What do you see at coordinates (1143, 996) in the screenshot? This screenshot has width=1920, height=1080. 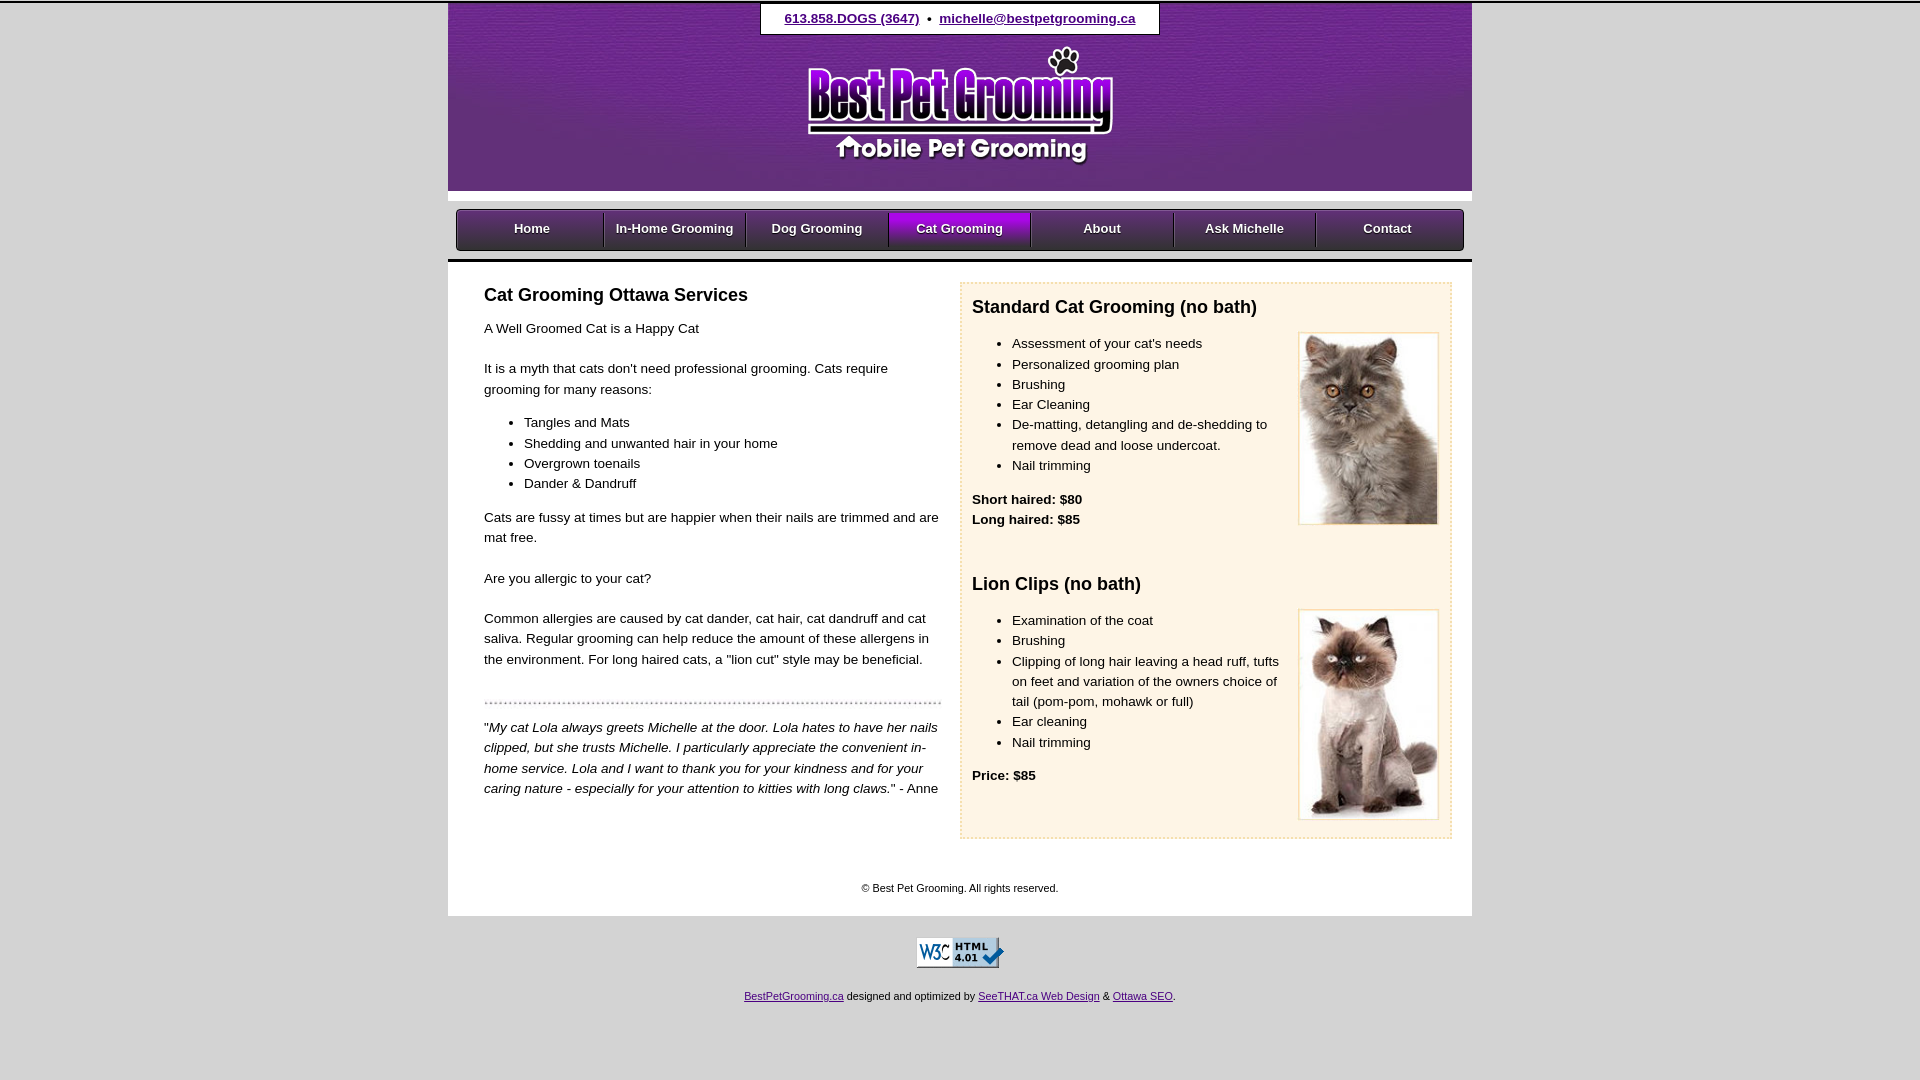 I see `Ottawa SEO` at bounding box center [1143, 996].